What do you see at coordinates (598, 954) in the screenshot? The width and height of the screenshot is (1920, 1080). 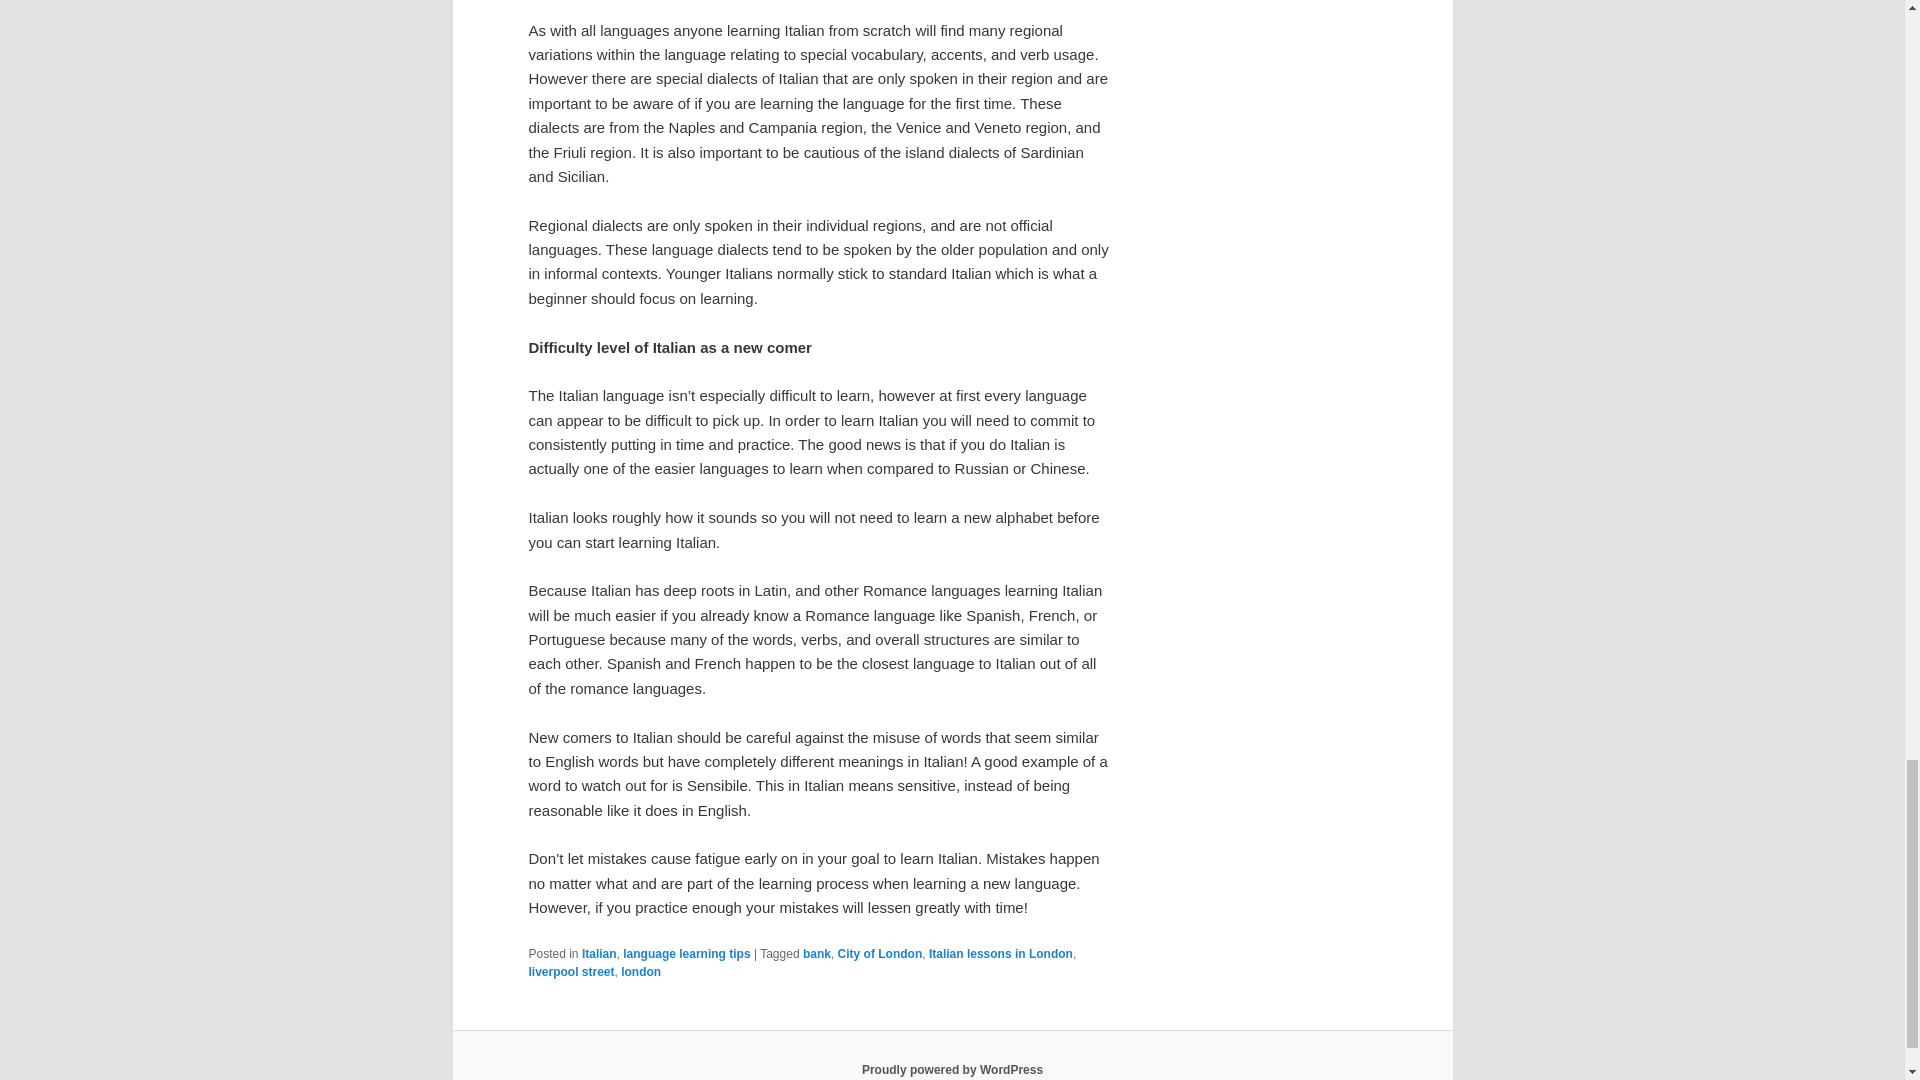 I see `Italian` at bounding box center [598, 954].